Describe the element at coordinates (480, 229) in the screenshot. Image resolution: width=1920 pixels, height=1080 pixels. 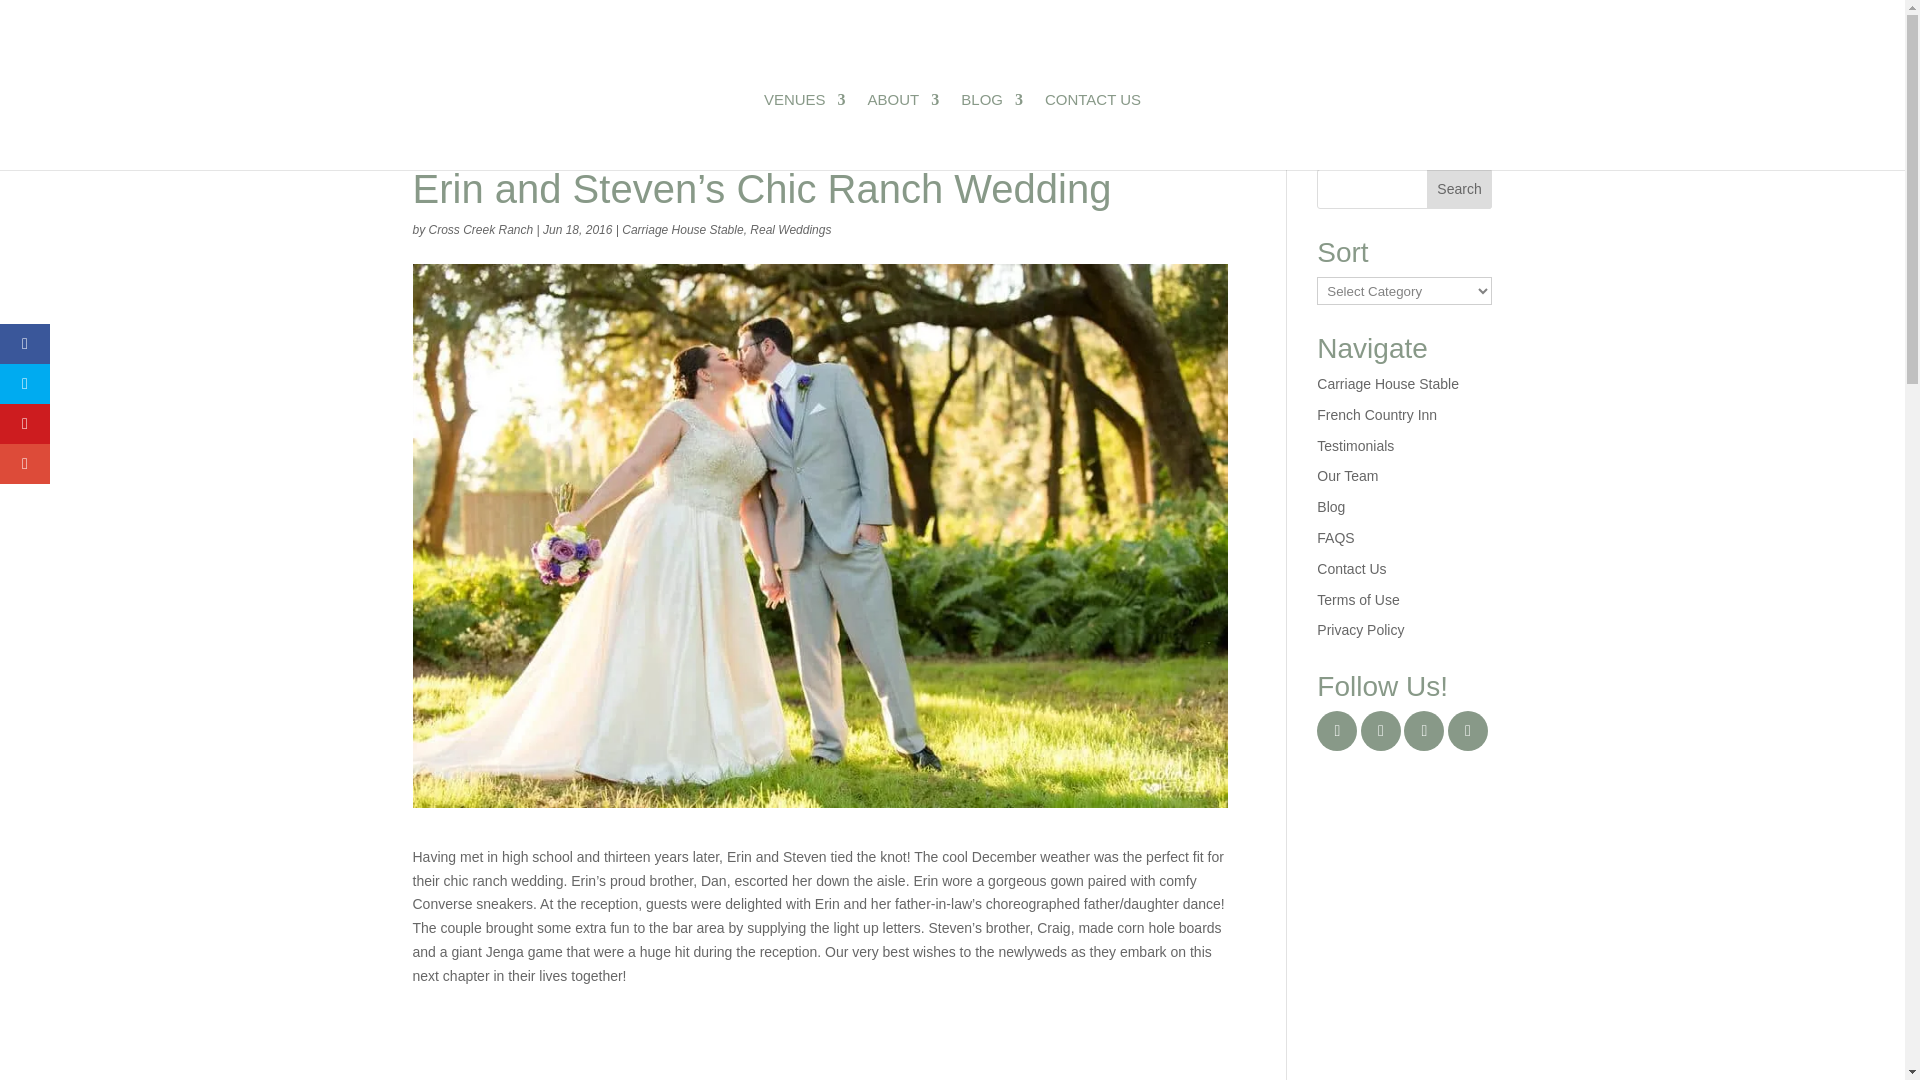
I see `Posts by Cross Creek Ranch` at that location.